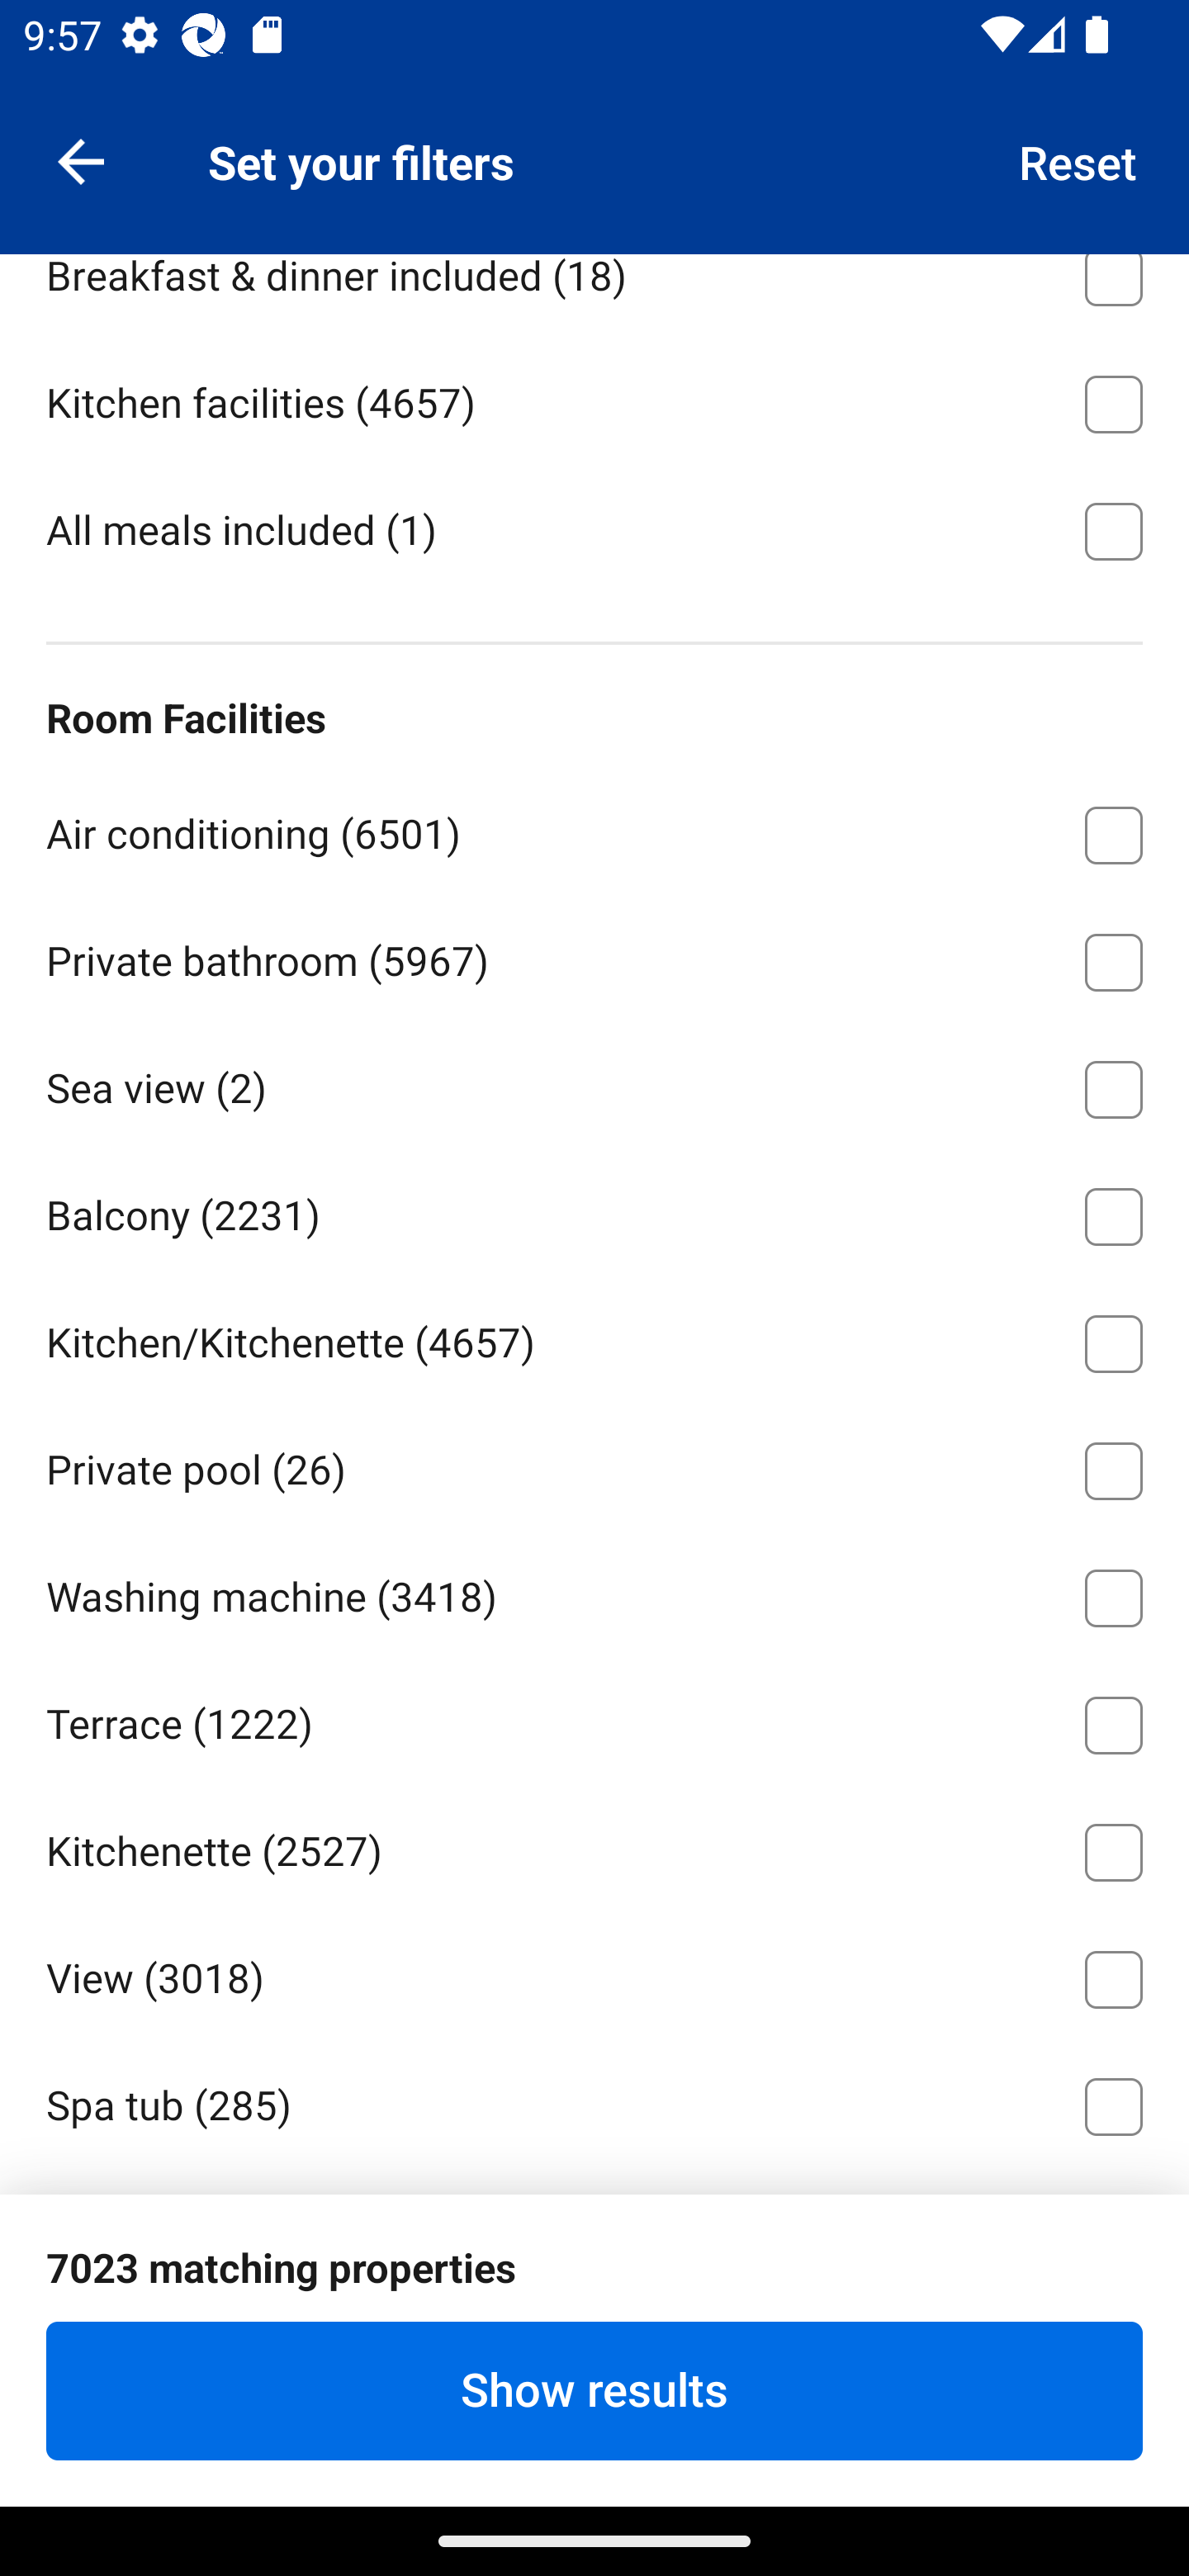  I want to click on View ⁦(3018), so click(594, 1974).